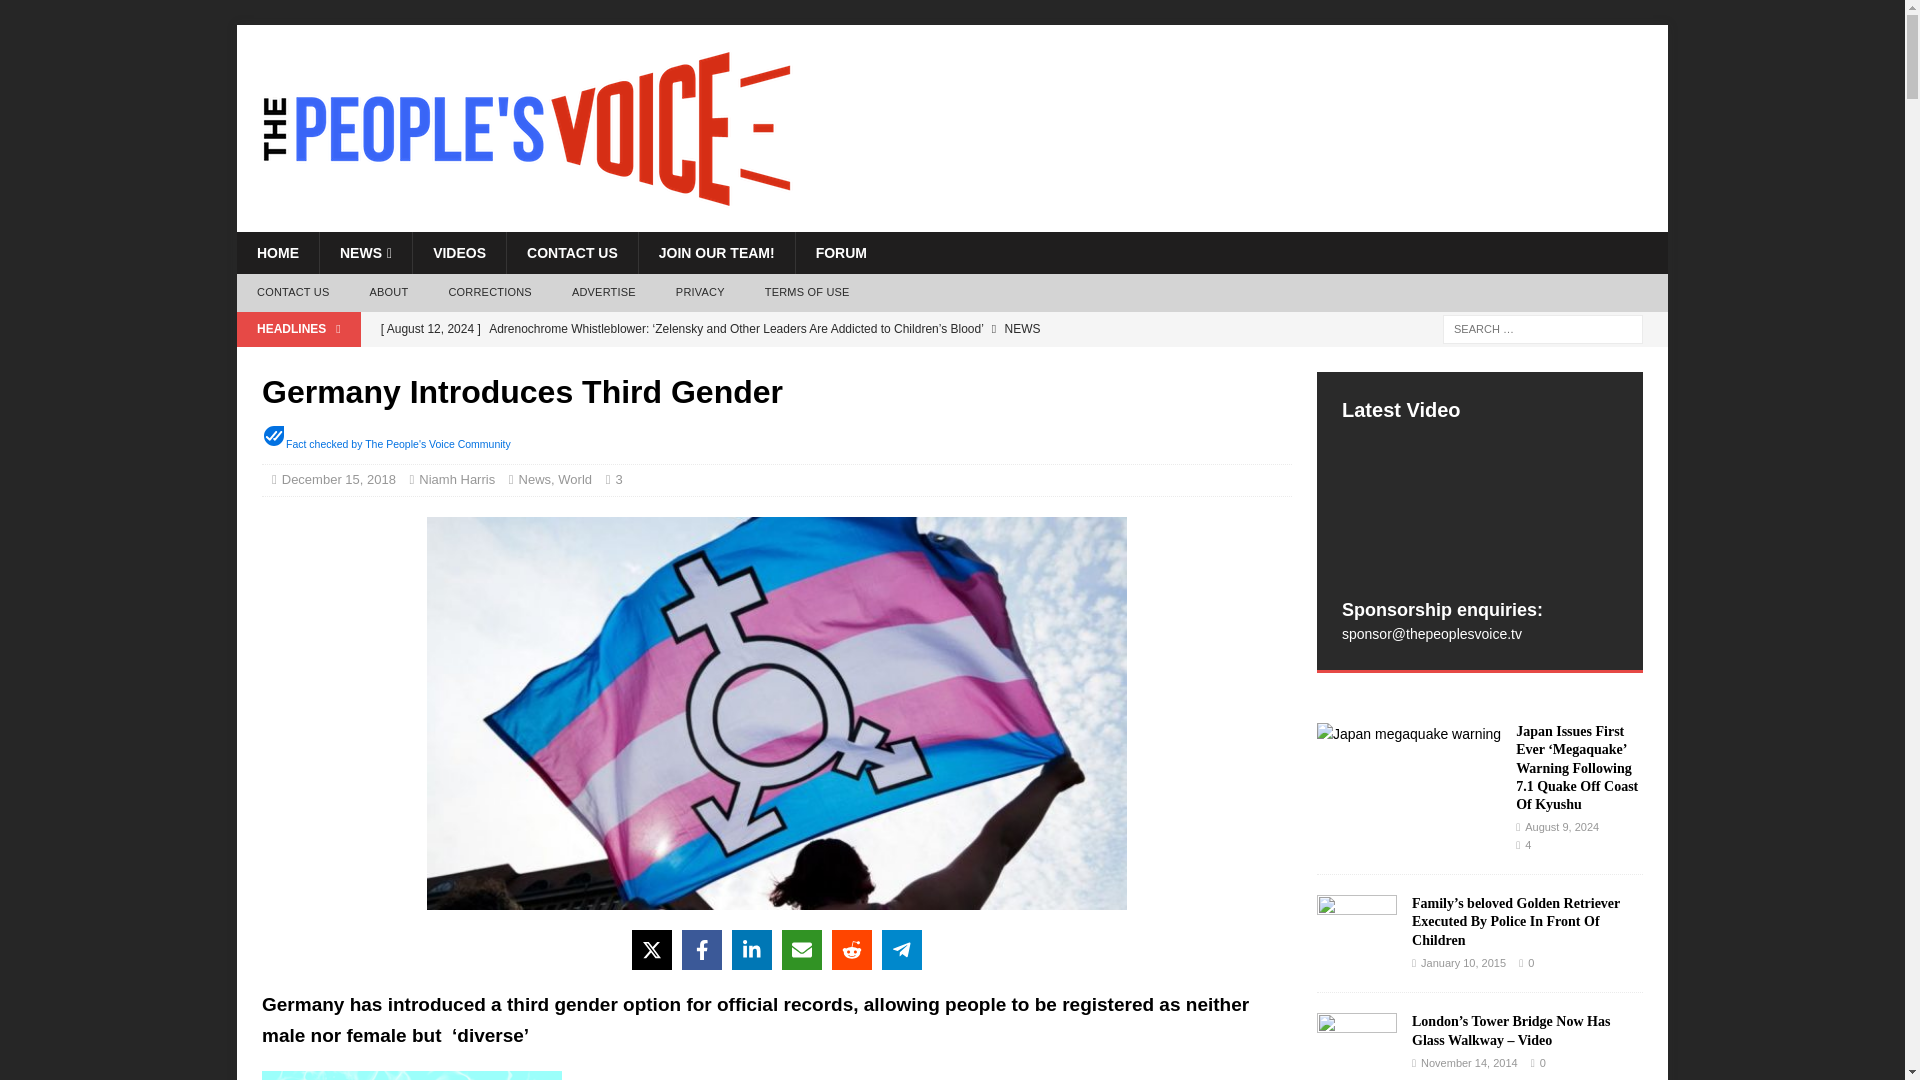 This screenshot has height=1080, width=1920. What do you see at coordinates (277, 253) in the screenshot?
I see `HOME` at bounding box center [277, 253].